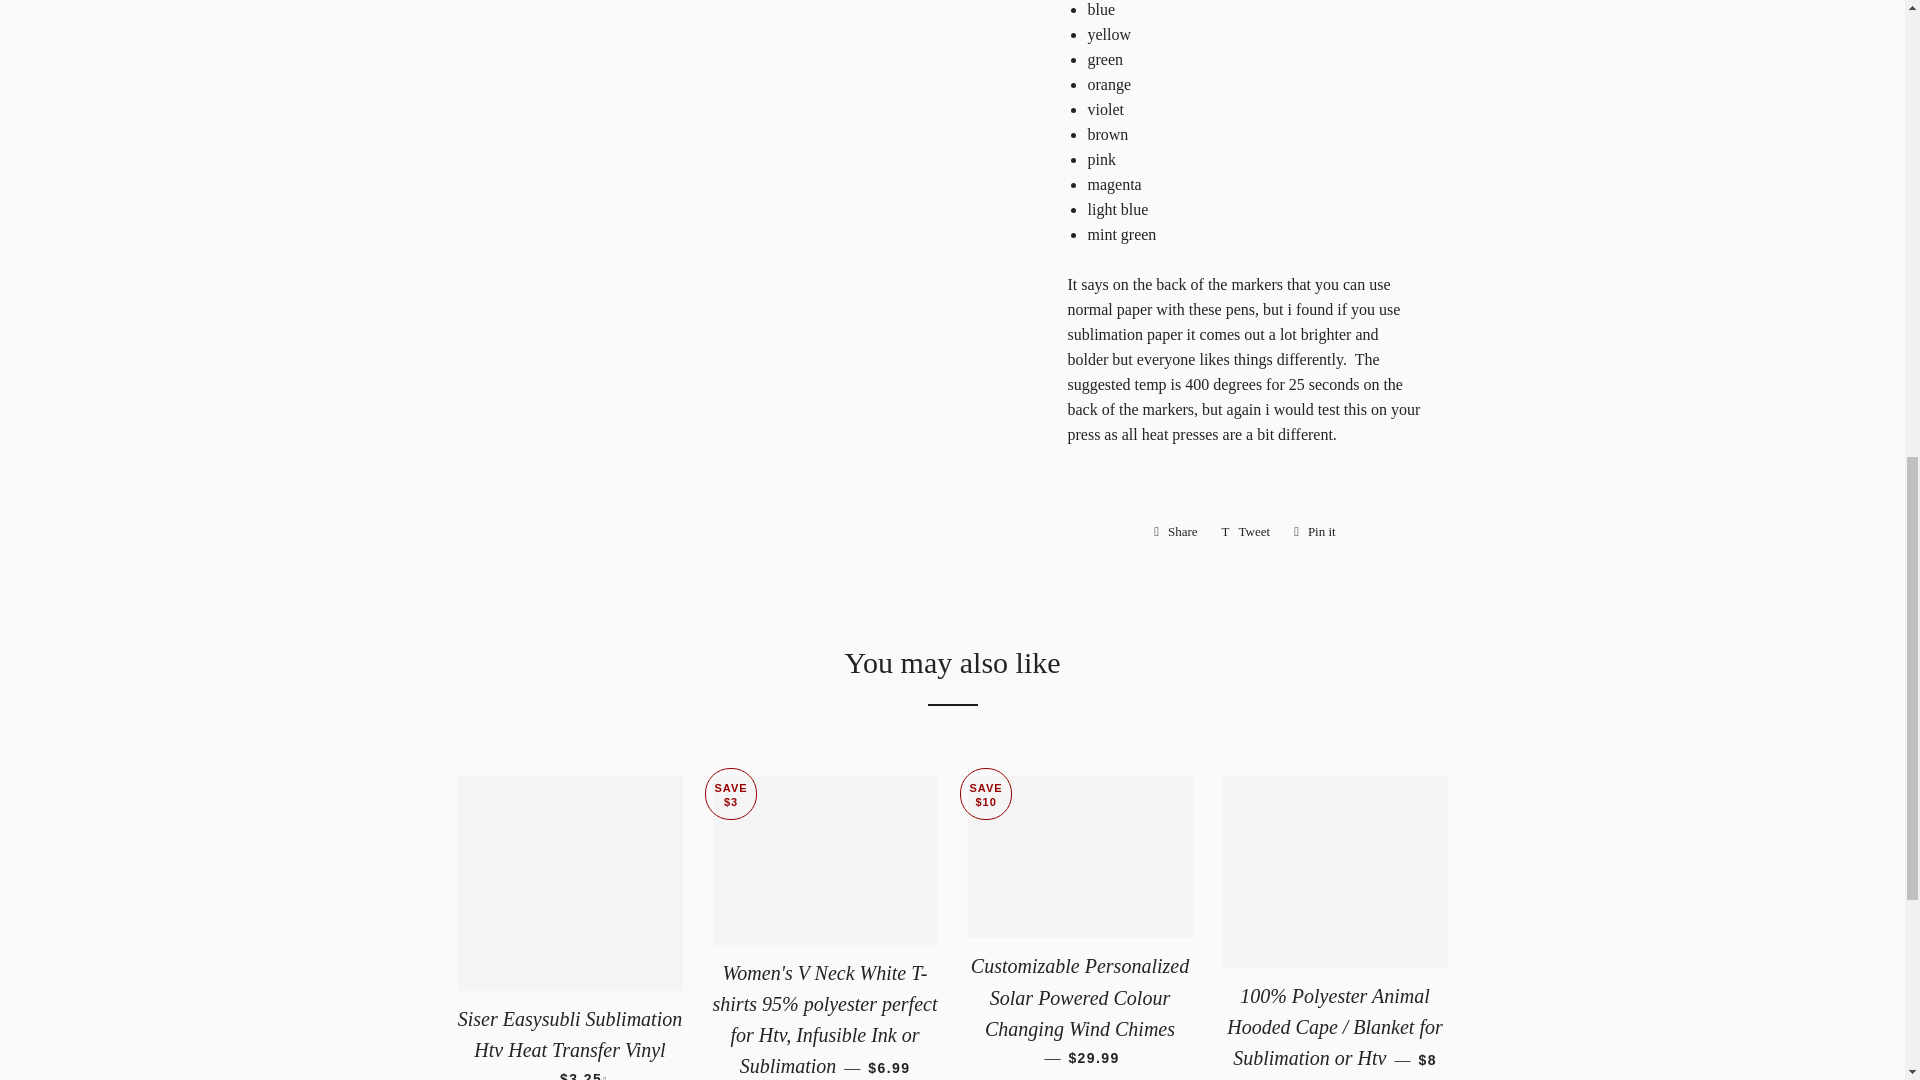 Image resolution: width=1920 pixels, height=1080 pixels. I want to click on Pin on Pinterest, so click(1314, 532).